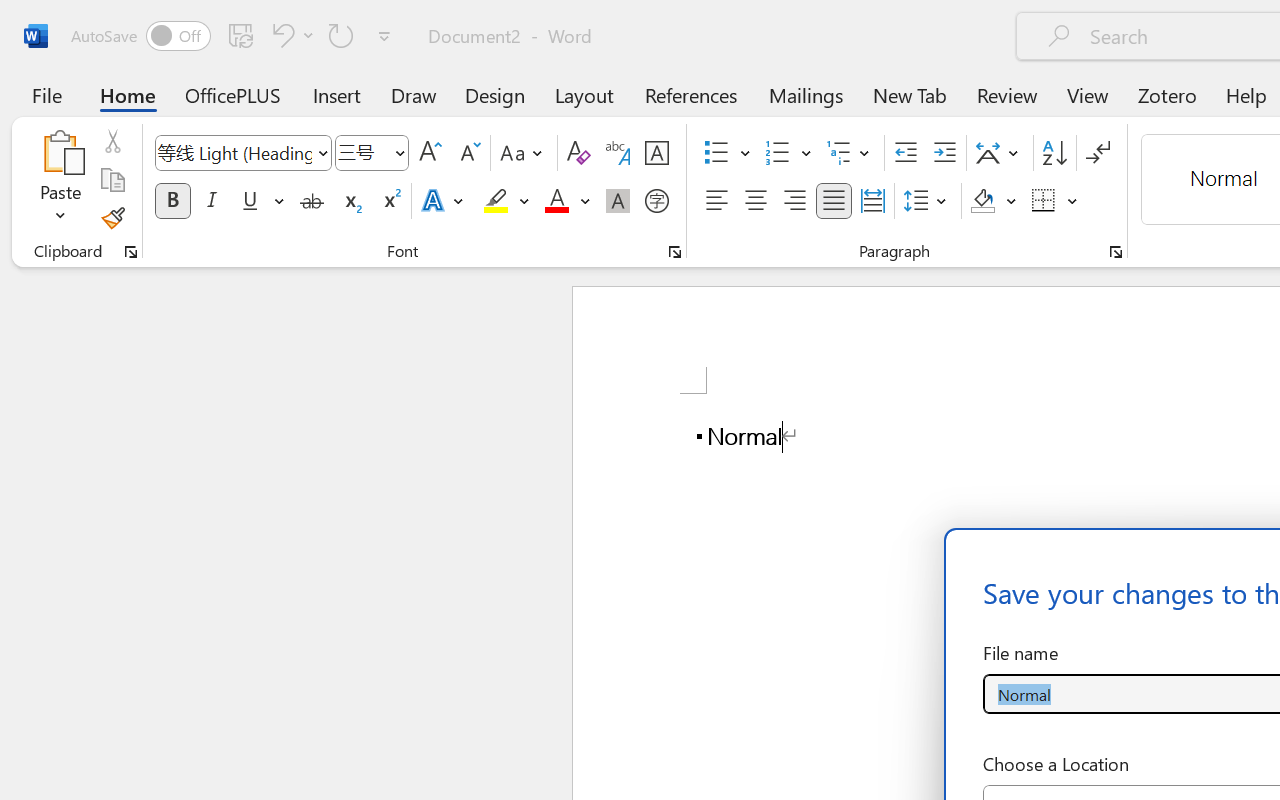 The height and width of the screenshot is (800, 1280). I want to click on Cut, so click(112, 141).